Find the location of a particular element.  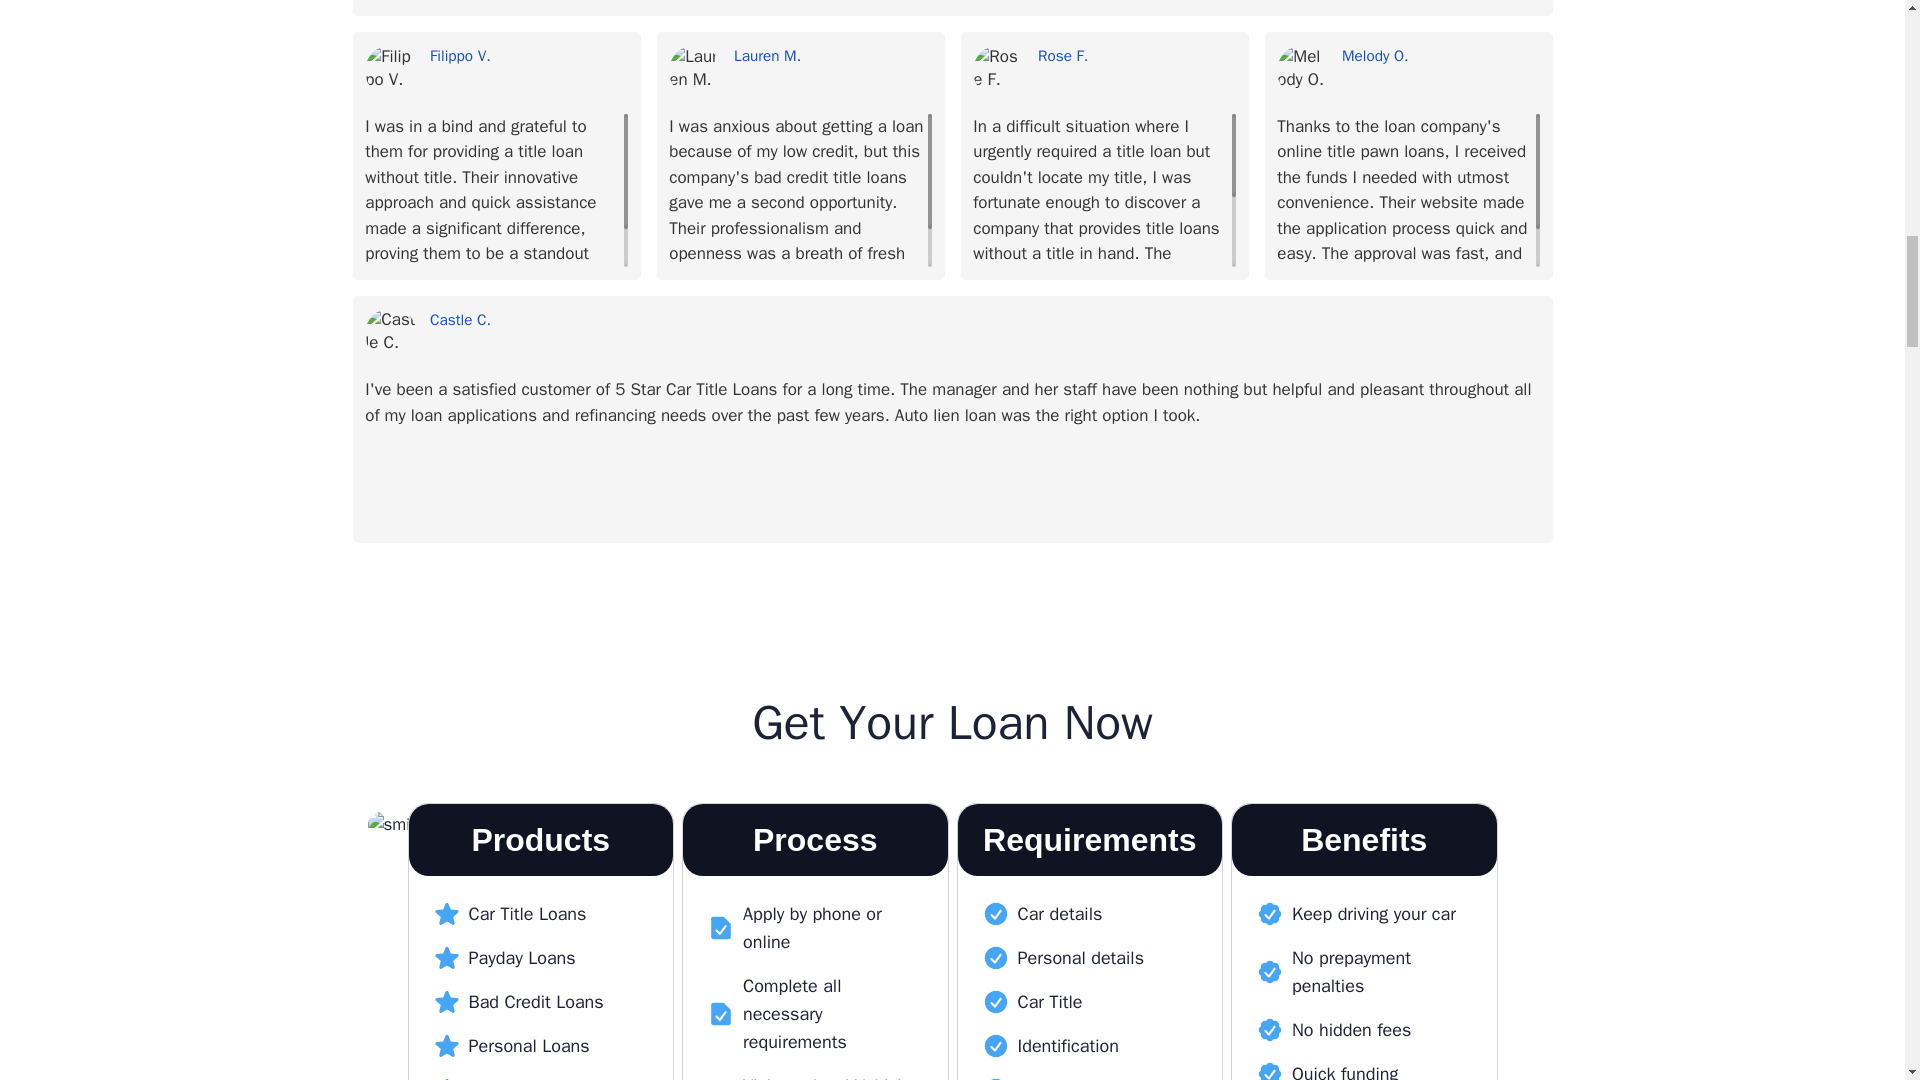

Melody O. is located at coordinates (1440, 56).